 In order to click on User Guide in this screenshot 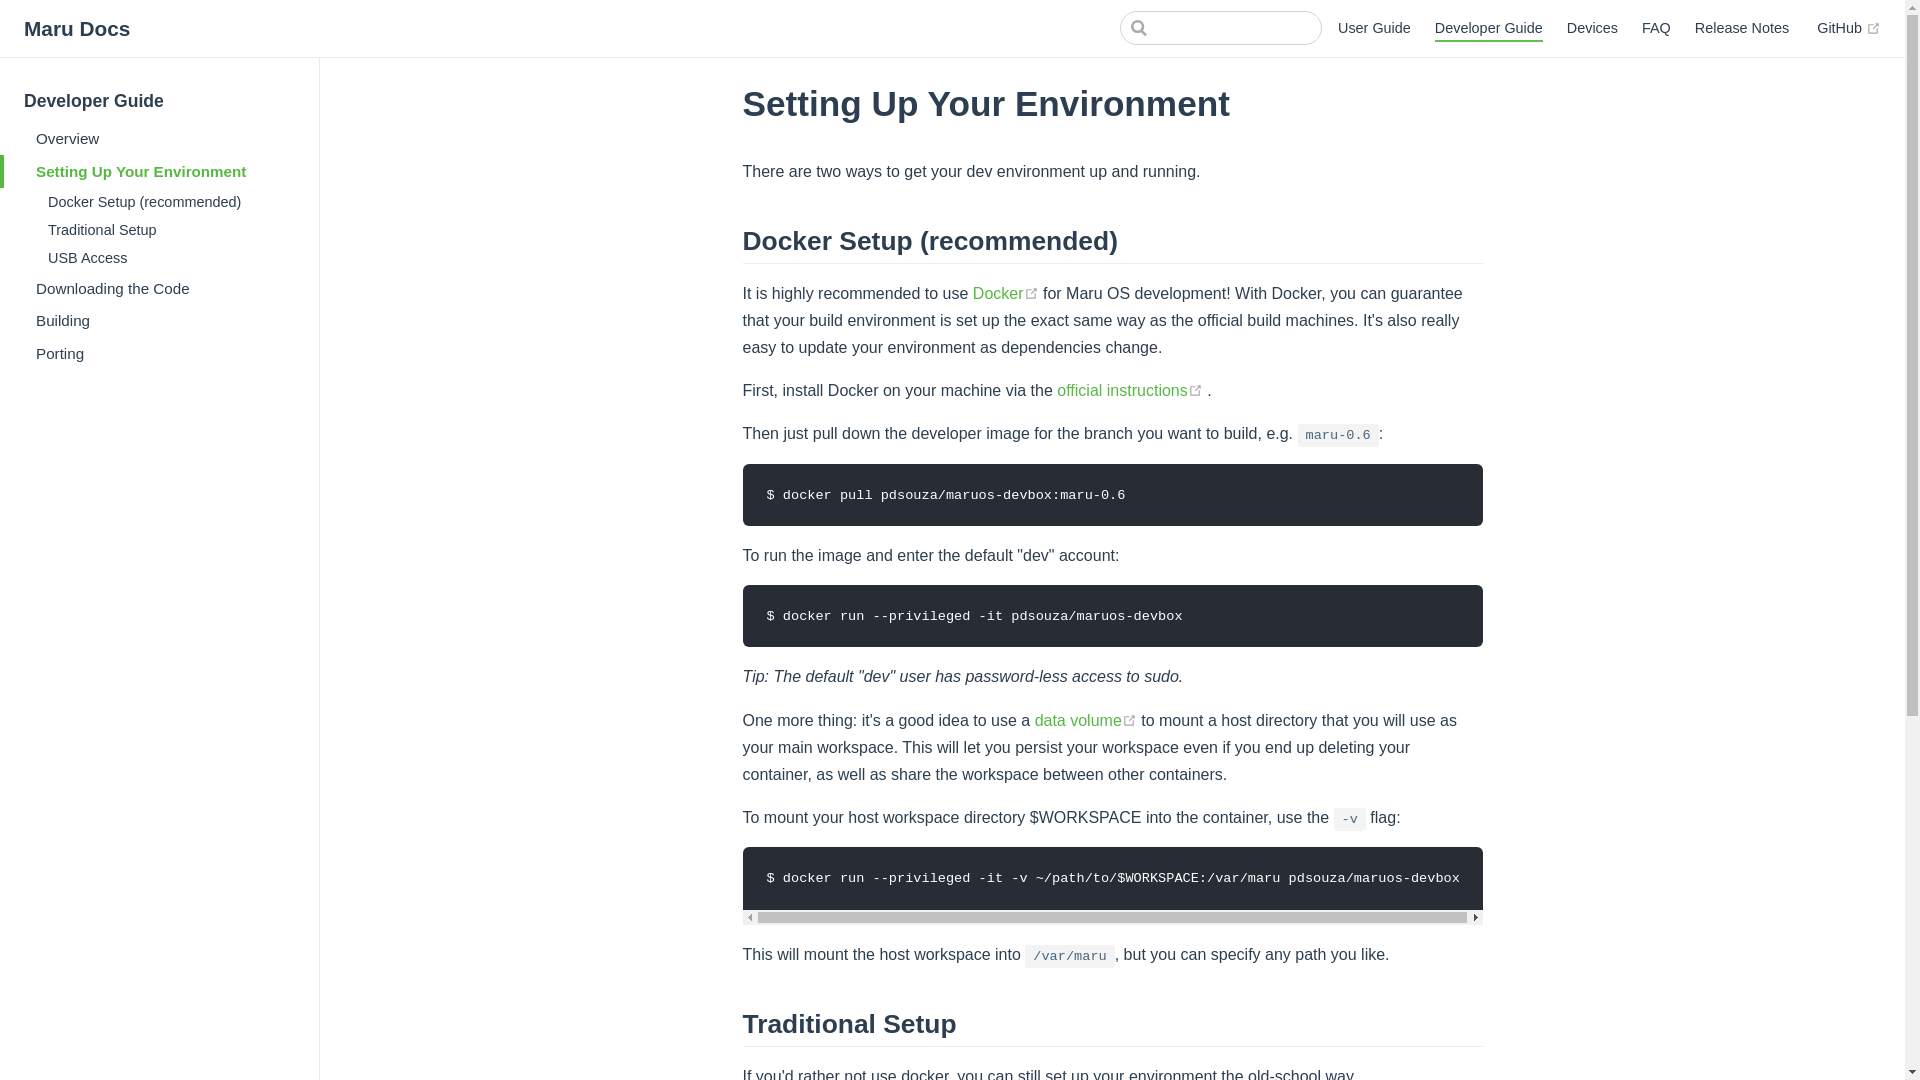, I will do `click(1374, 28)`.